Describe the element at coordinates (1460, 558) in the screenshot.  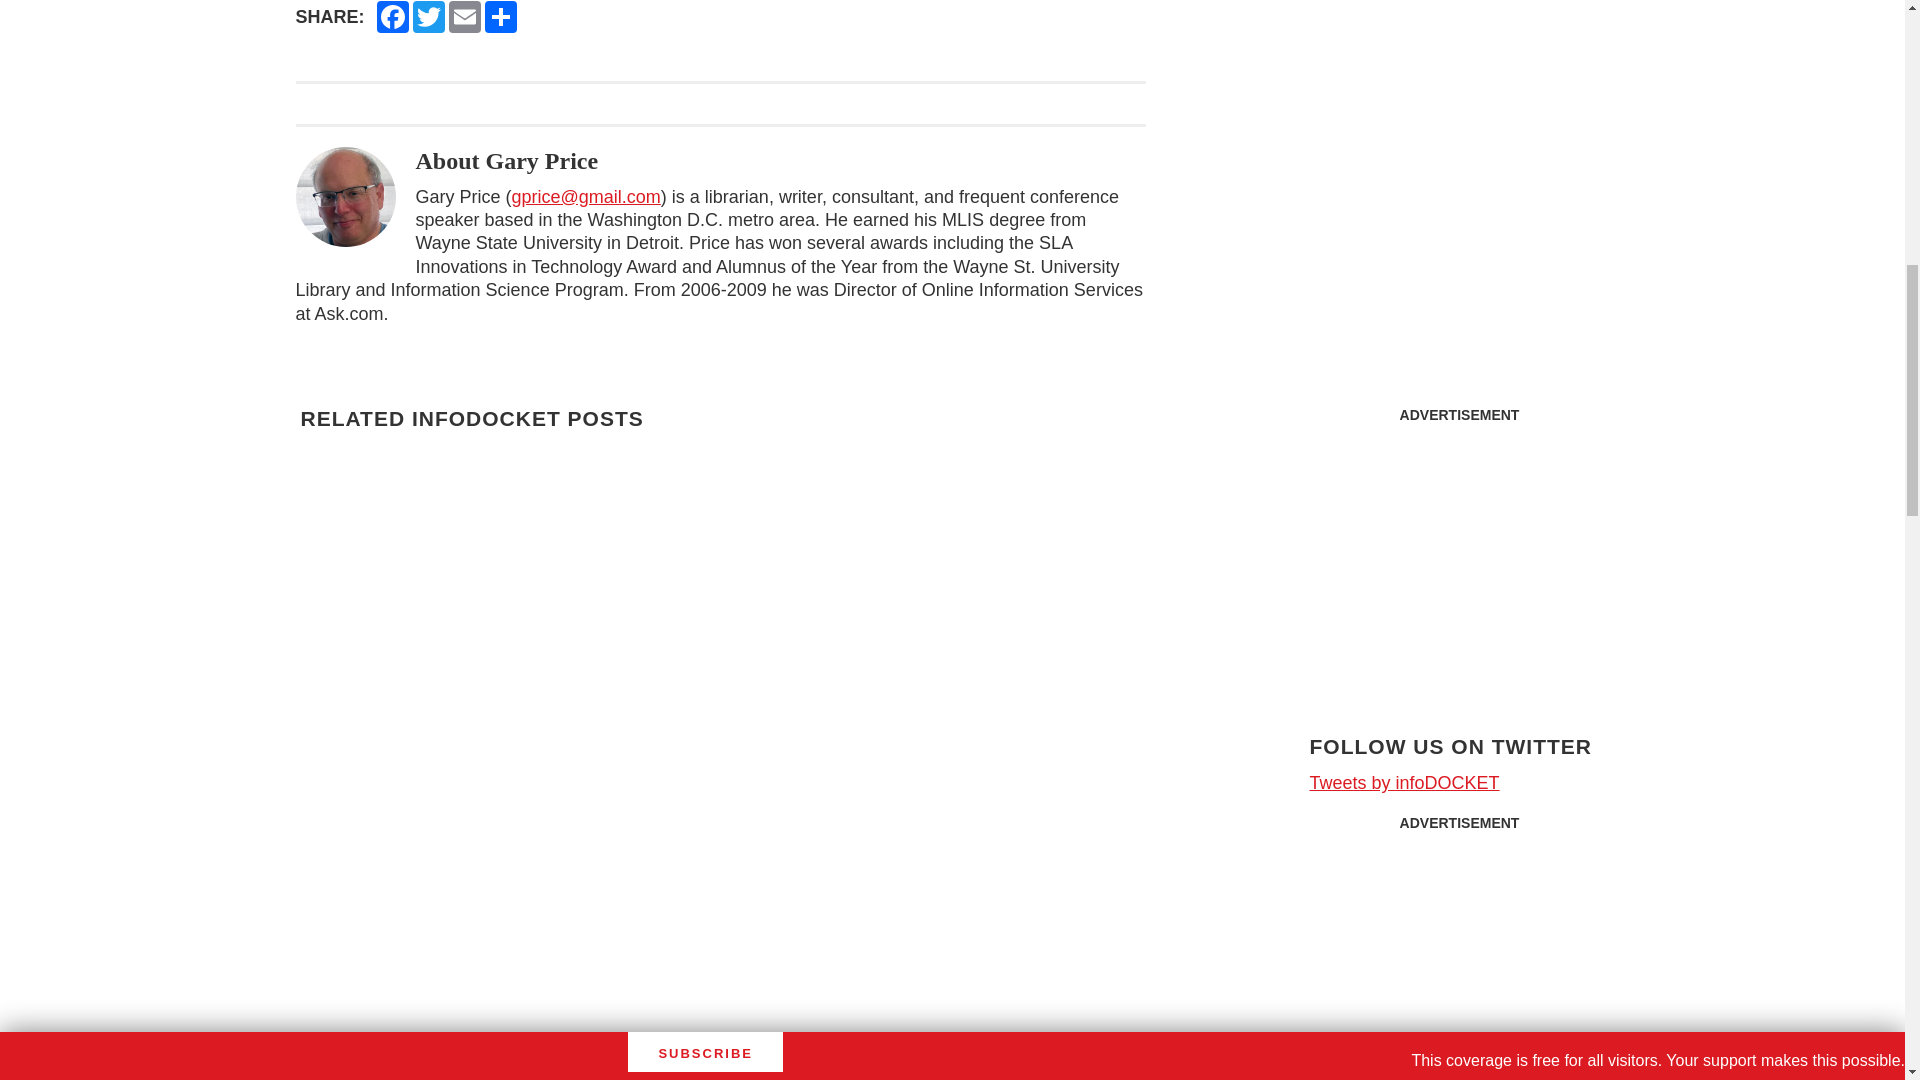
I see `3rd party ad content` at that location.